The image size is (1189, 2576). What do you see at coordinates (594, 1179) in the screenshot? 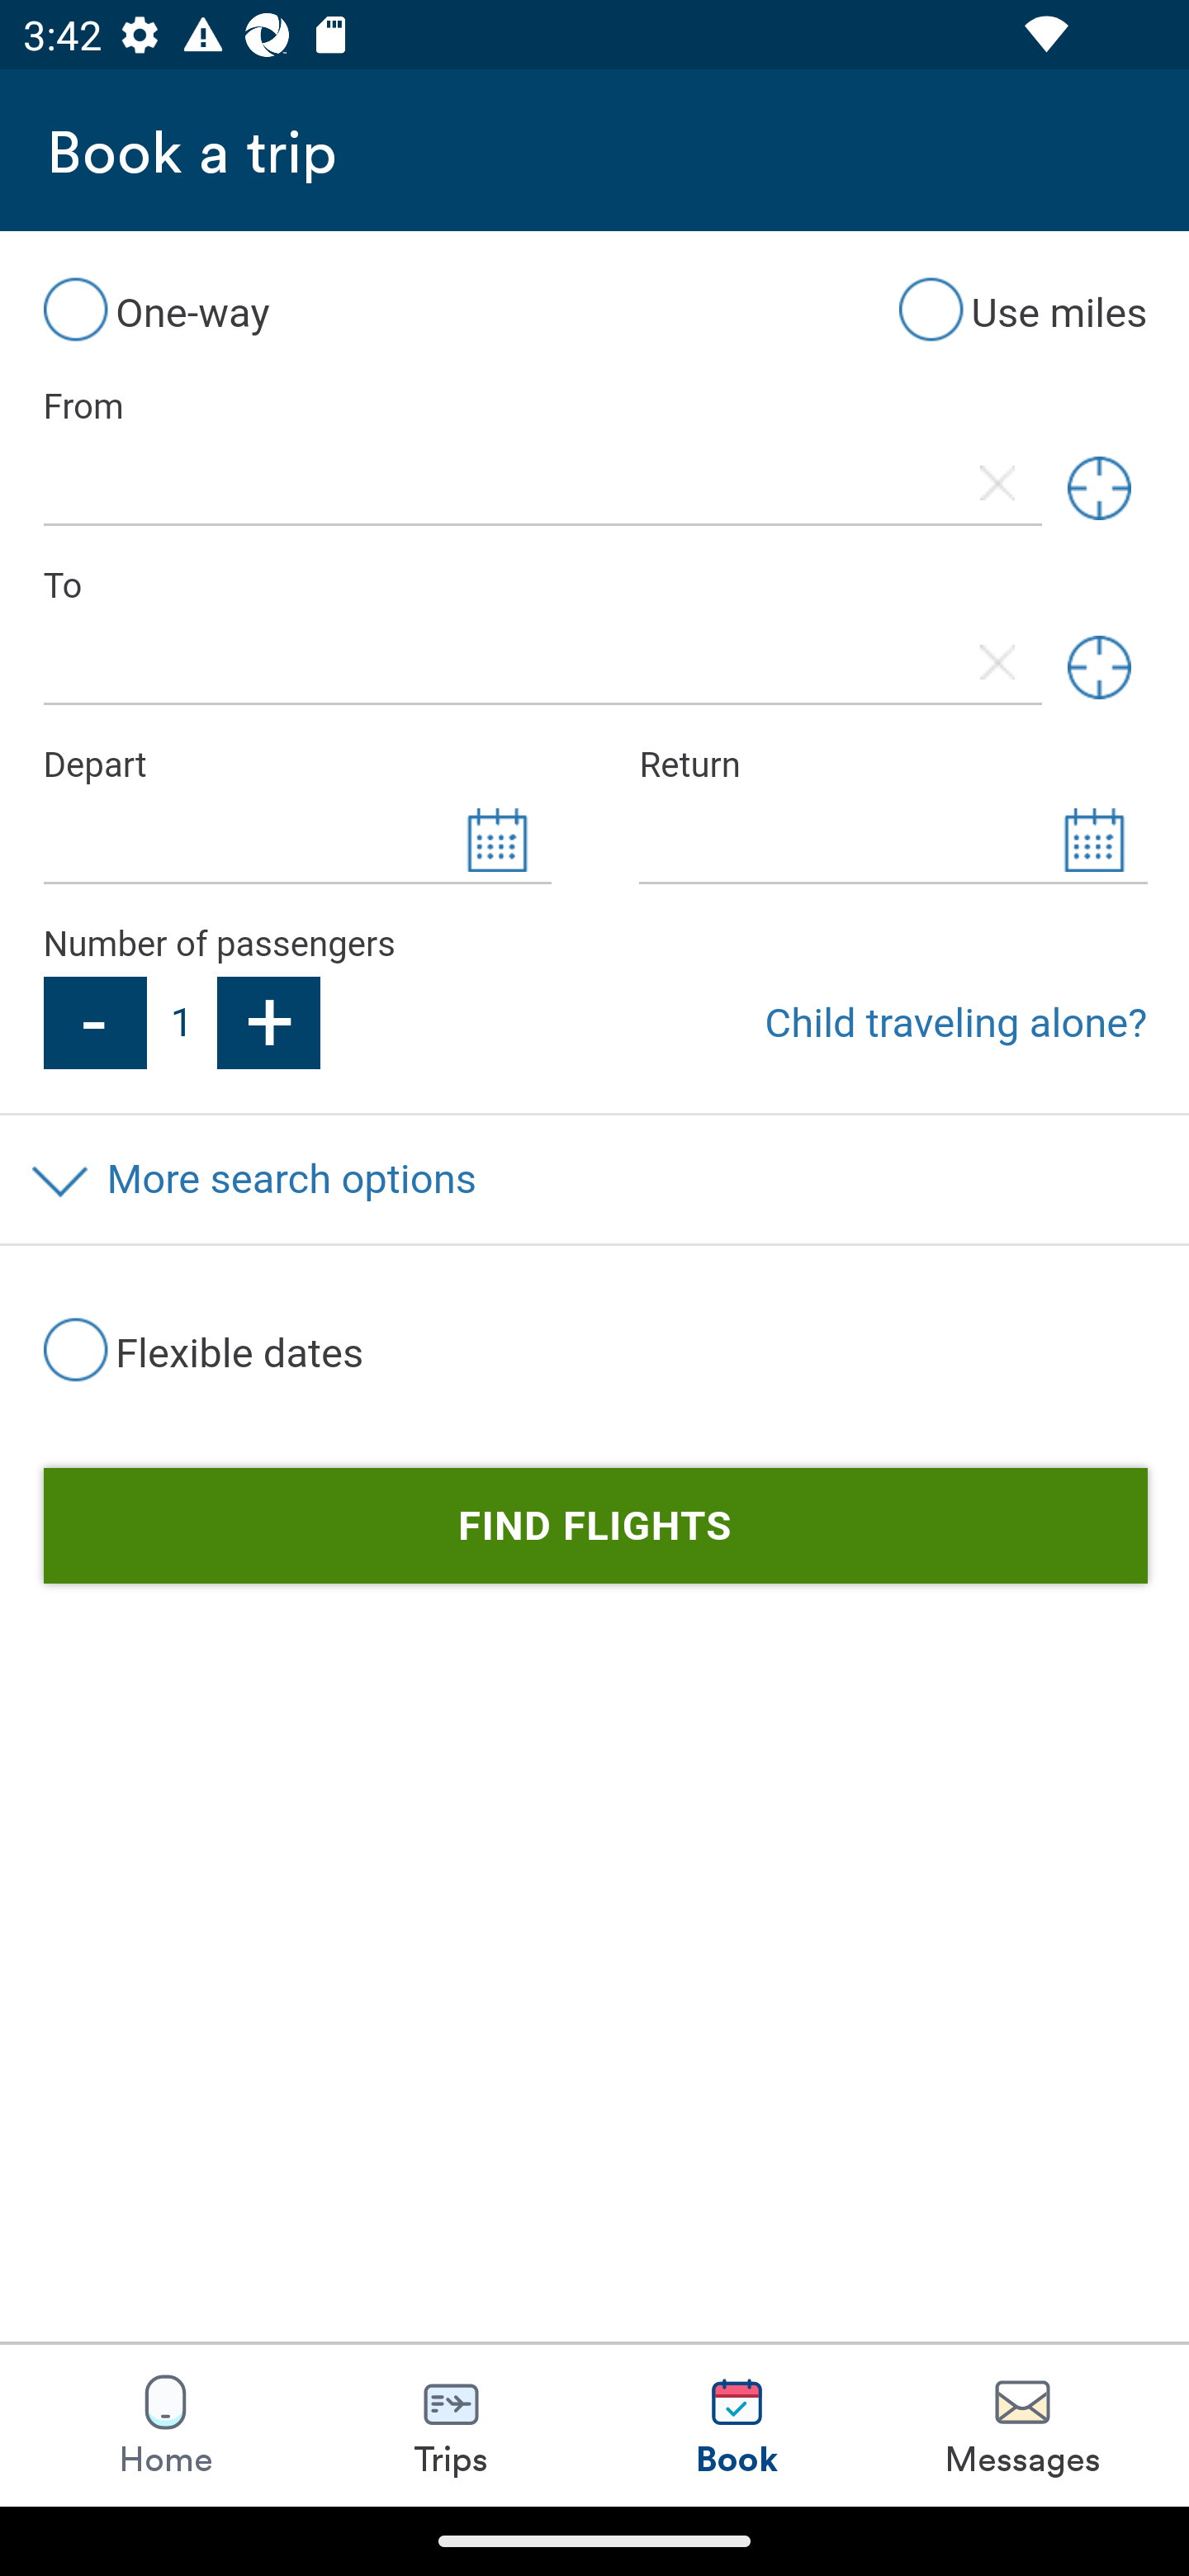
I see `More search options` at bounding box center [594, 1179].